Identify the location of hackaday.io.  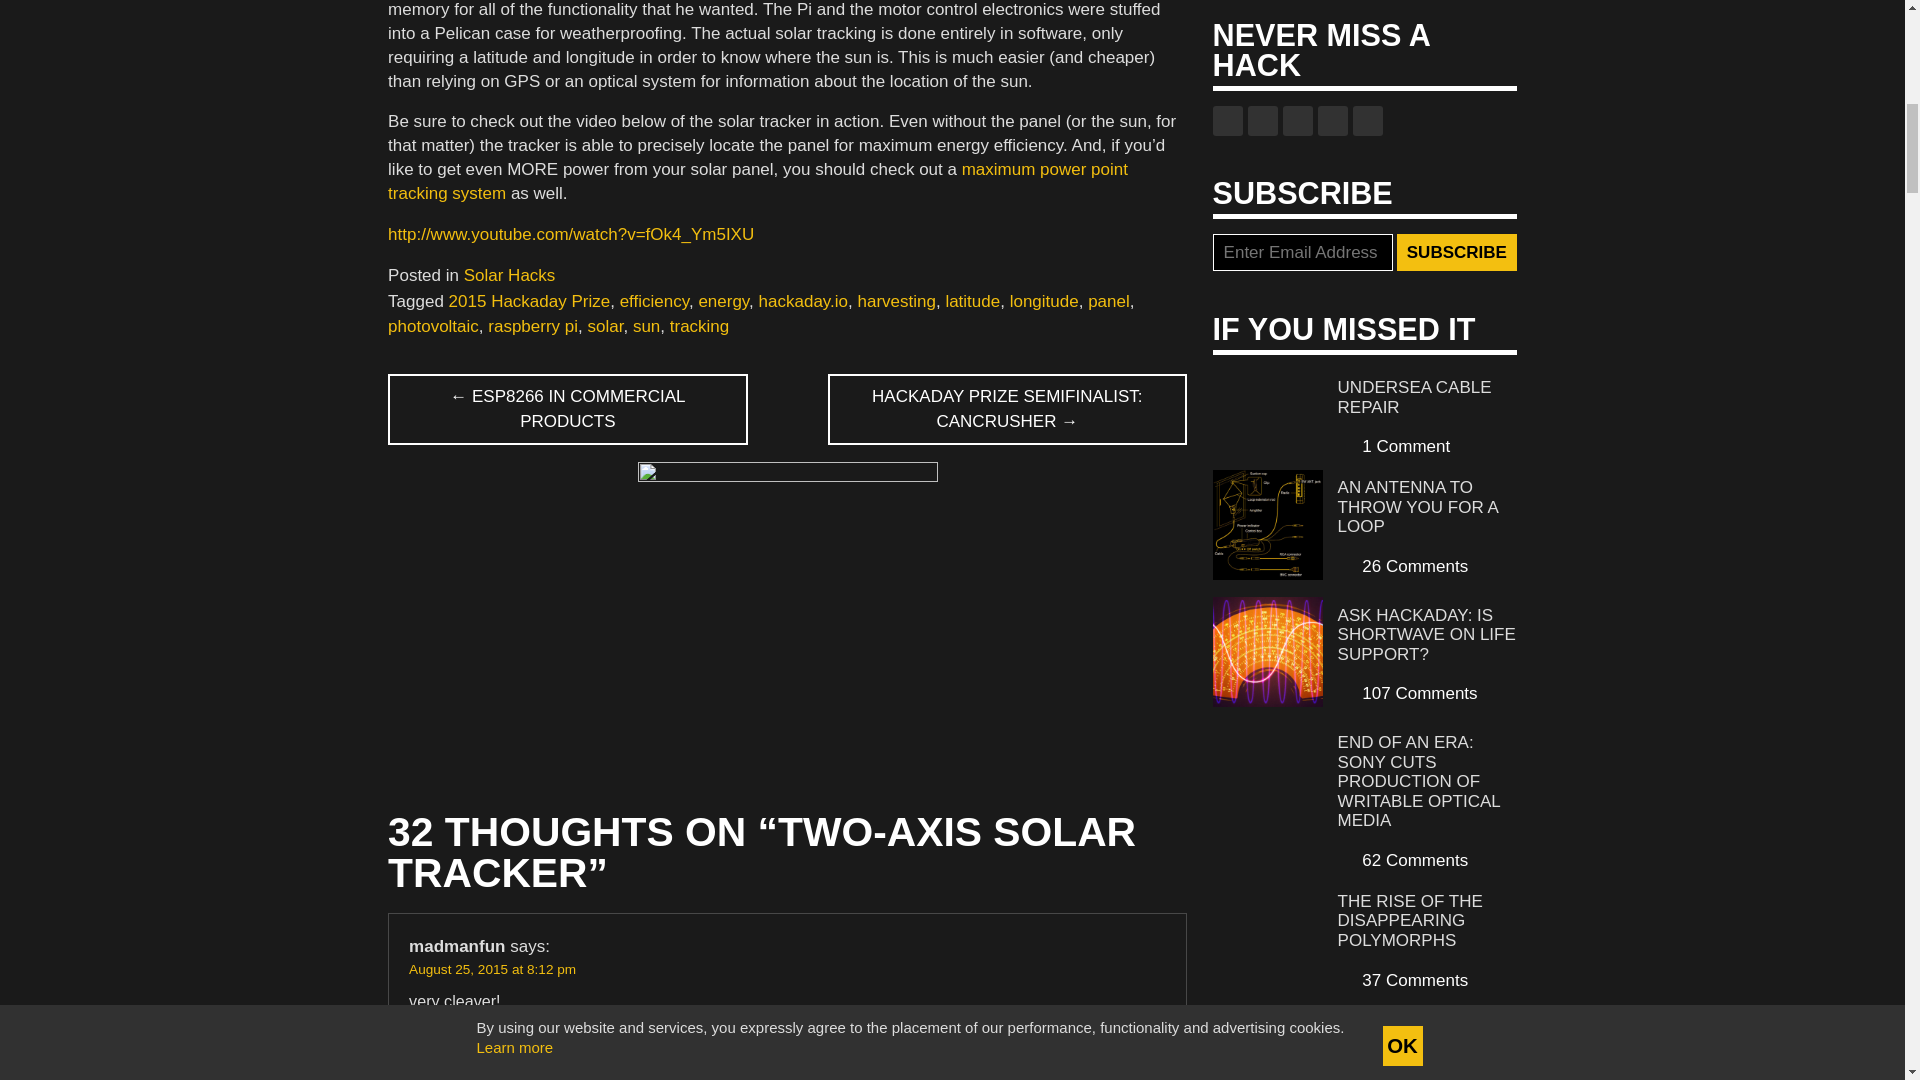
(803, 301).